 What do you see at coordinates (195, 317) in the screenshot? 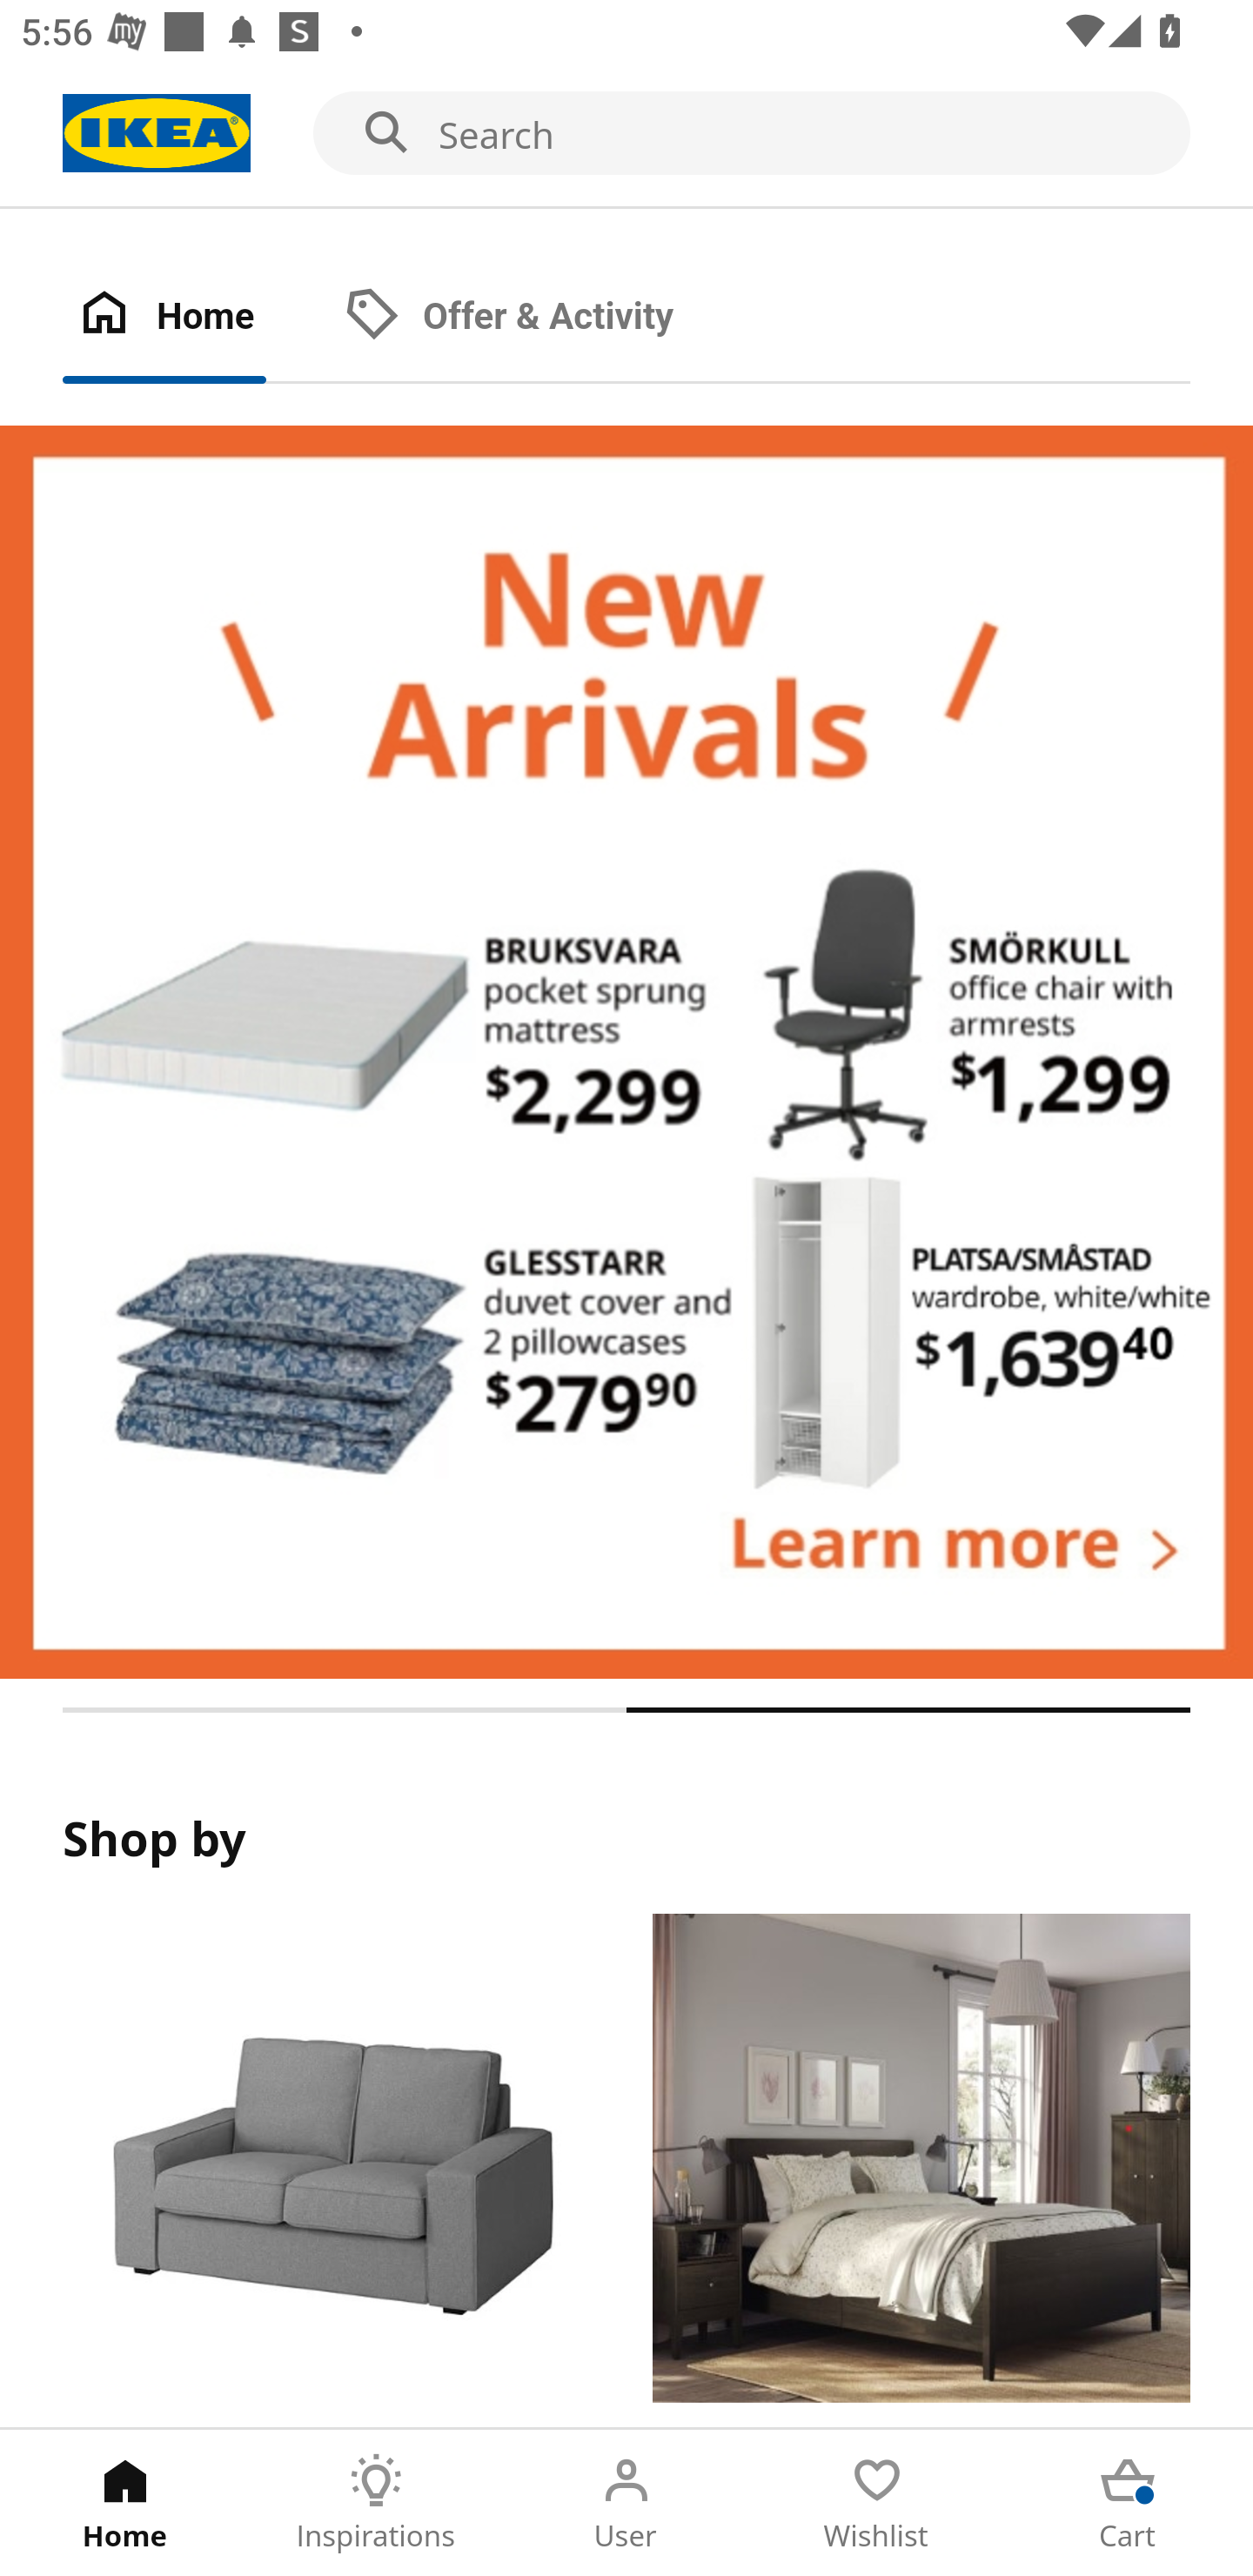
I see `Home
Tab 1 of 2` at bounding box center [195, 317].